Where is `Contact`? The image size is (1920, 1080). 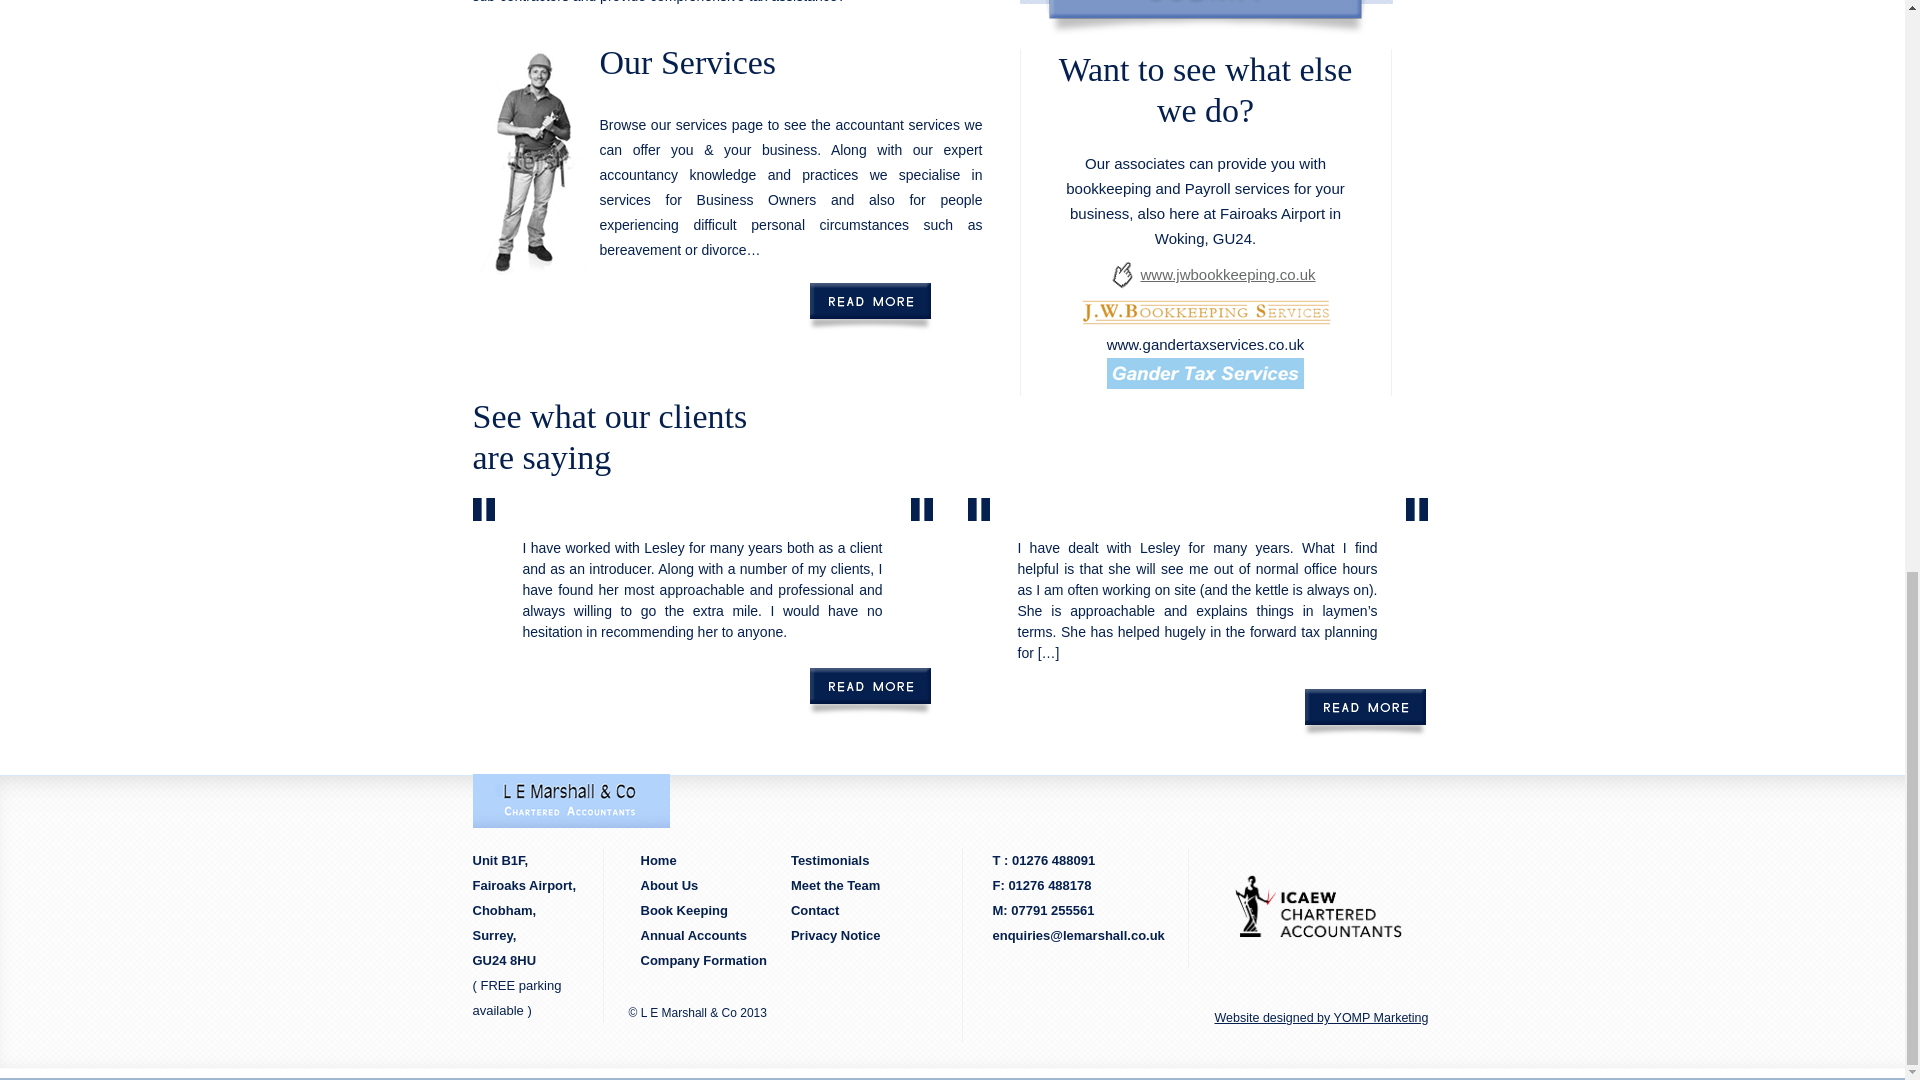 Contact is located at coordinates (814, 910).